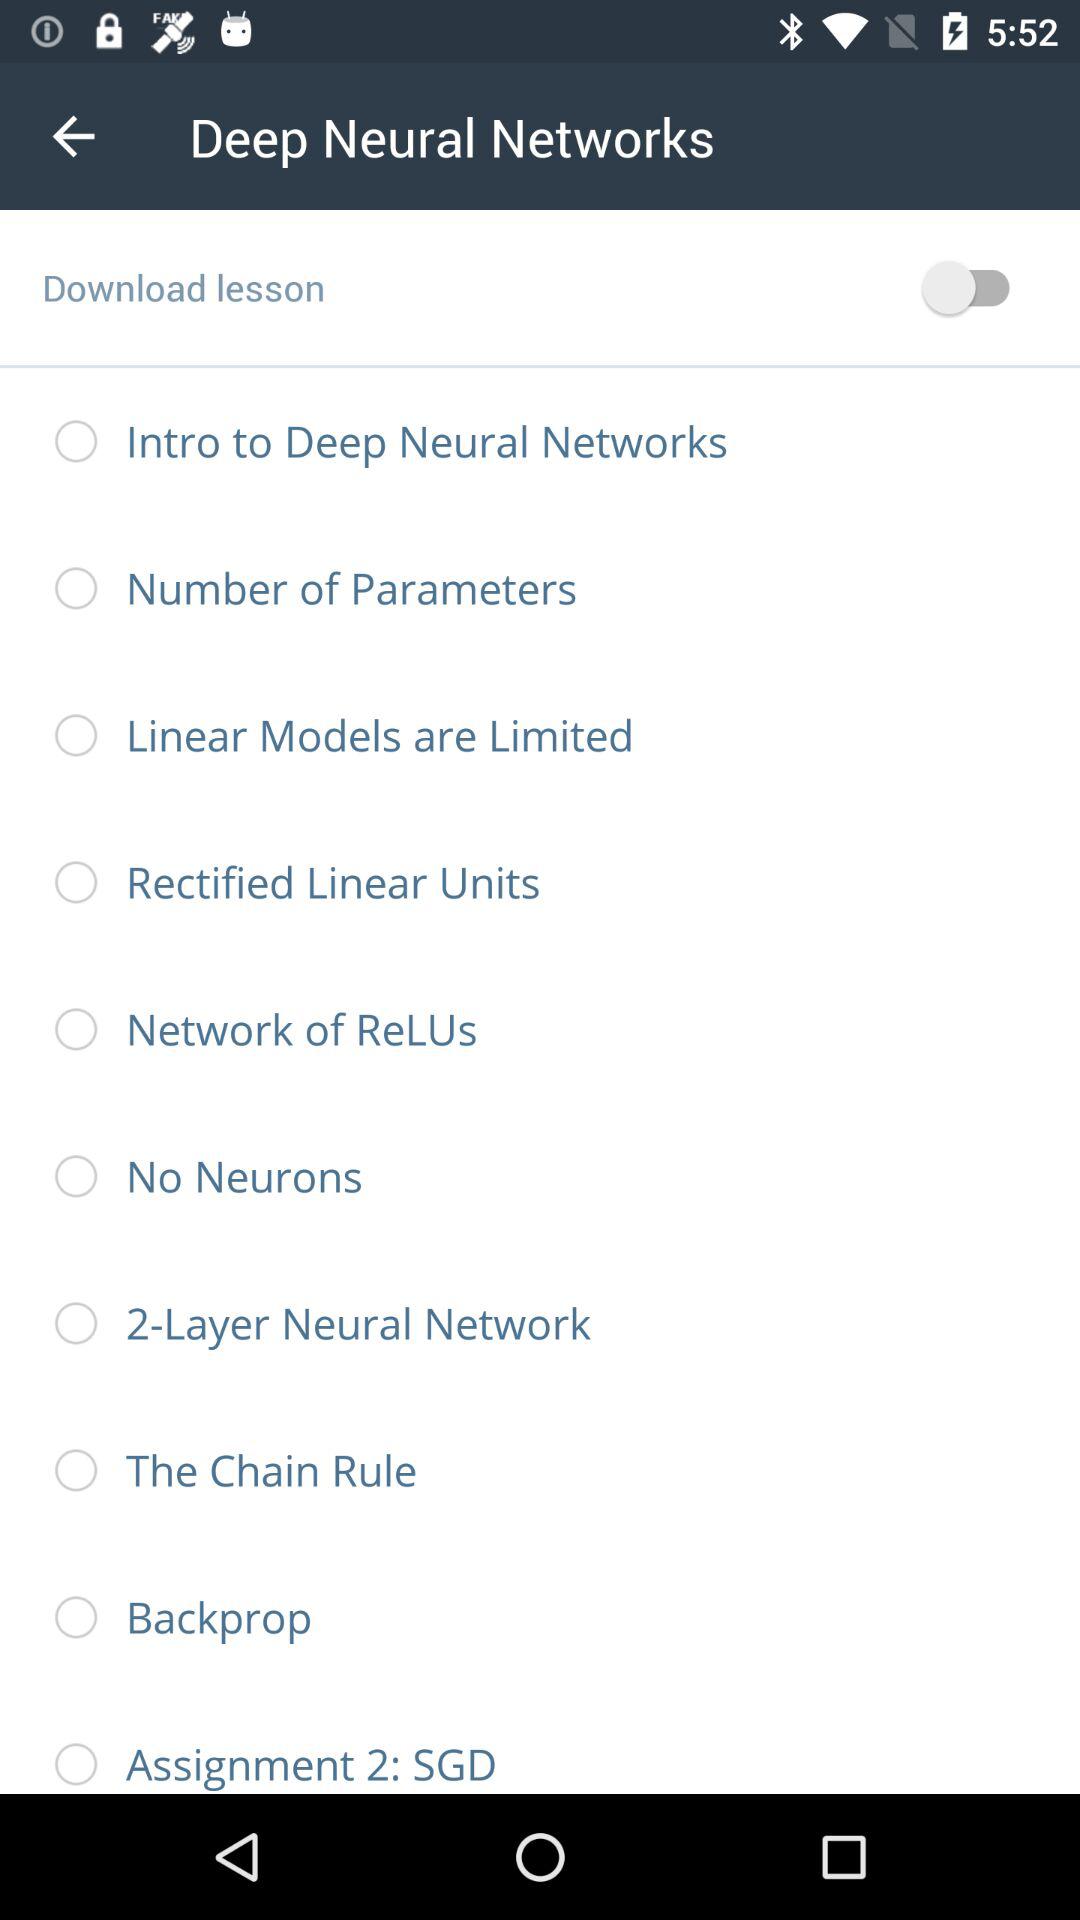  Describe the element at coordinates (73, 136) in the screenshot. I see `click the icon next to the deep neural networks item` at that location.